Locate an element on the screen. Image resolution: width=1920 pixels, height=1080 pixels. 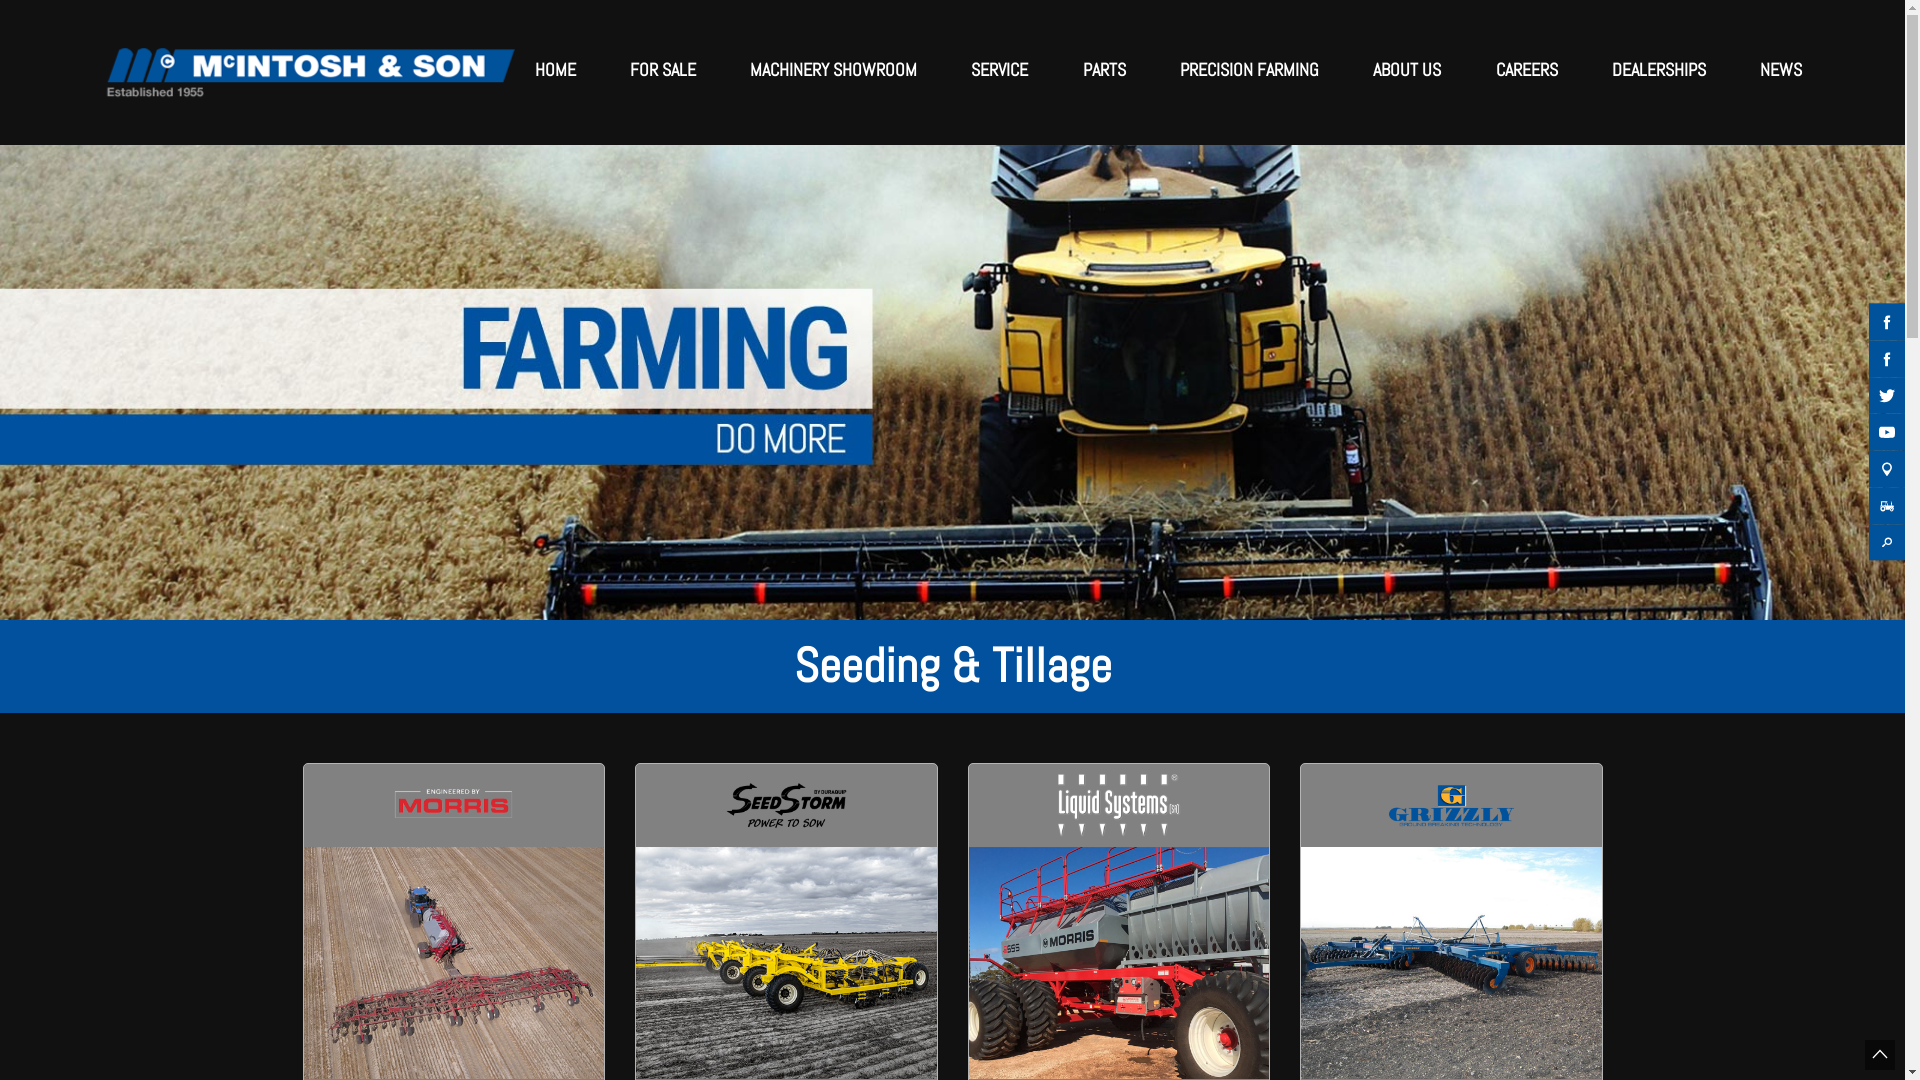
NEWS is located at coordinates (1777, 70).